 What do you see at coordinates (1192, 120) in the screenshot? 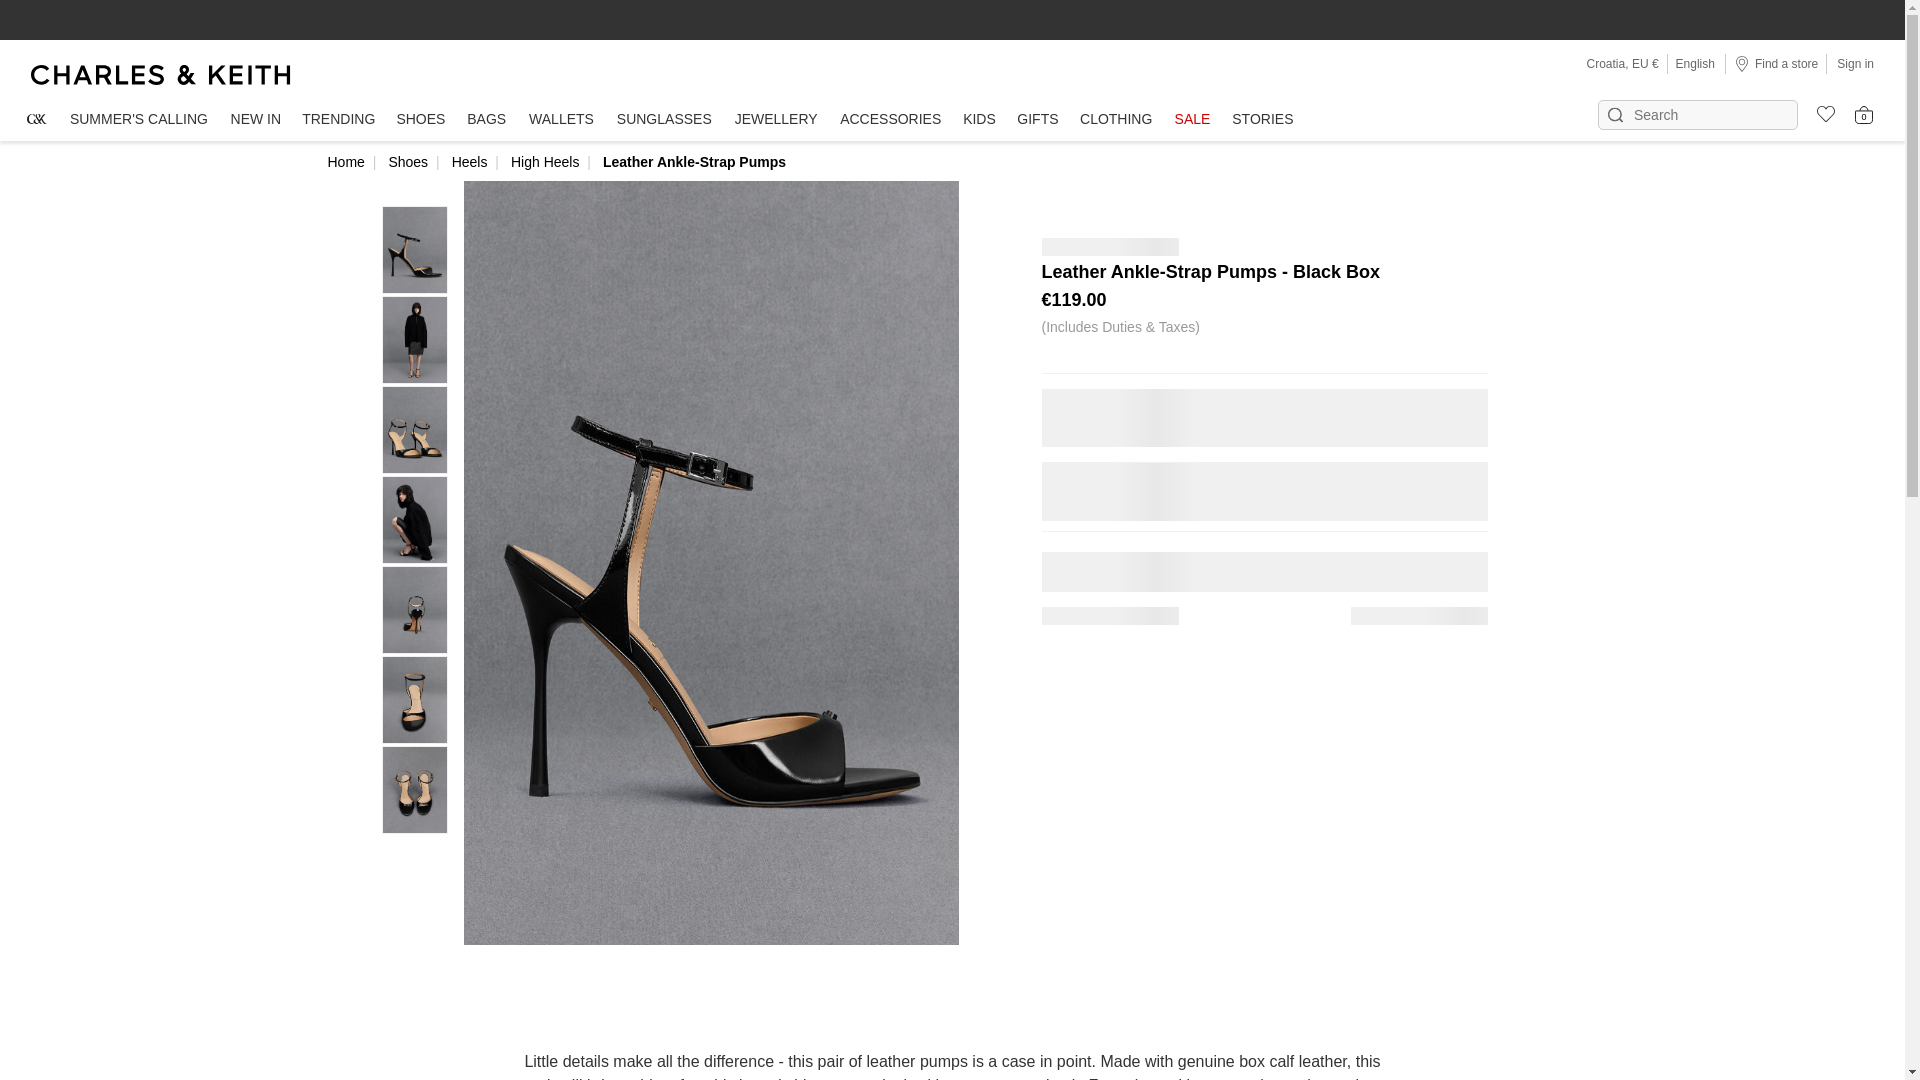
I see `SALE` at bounding box center [1192, 120].